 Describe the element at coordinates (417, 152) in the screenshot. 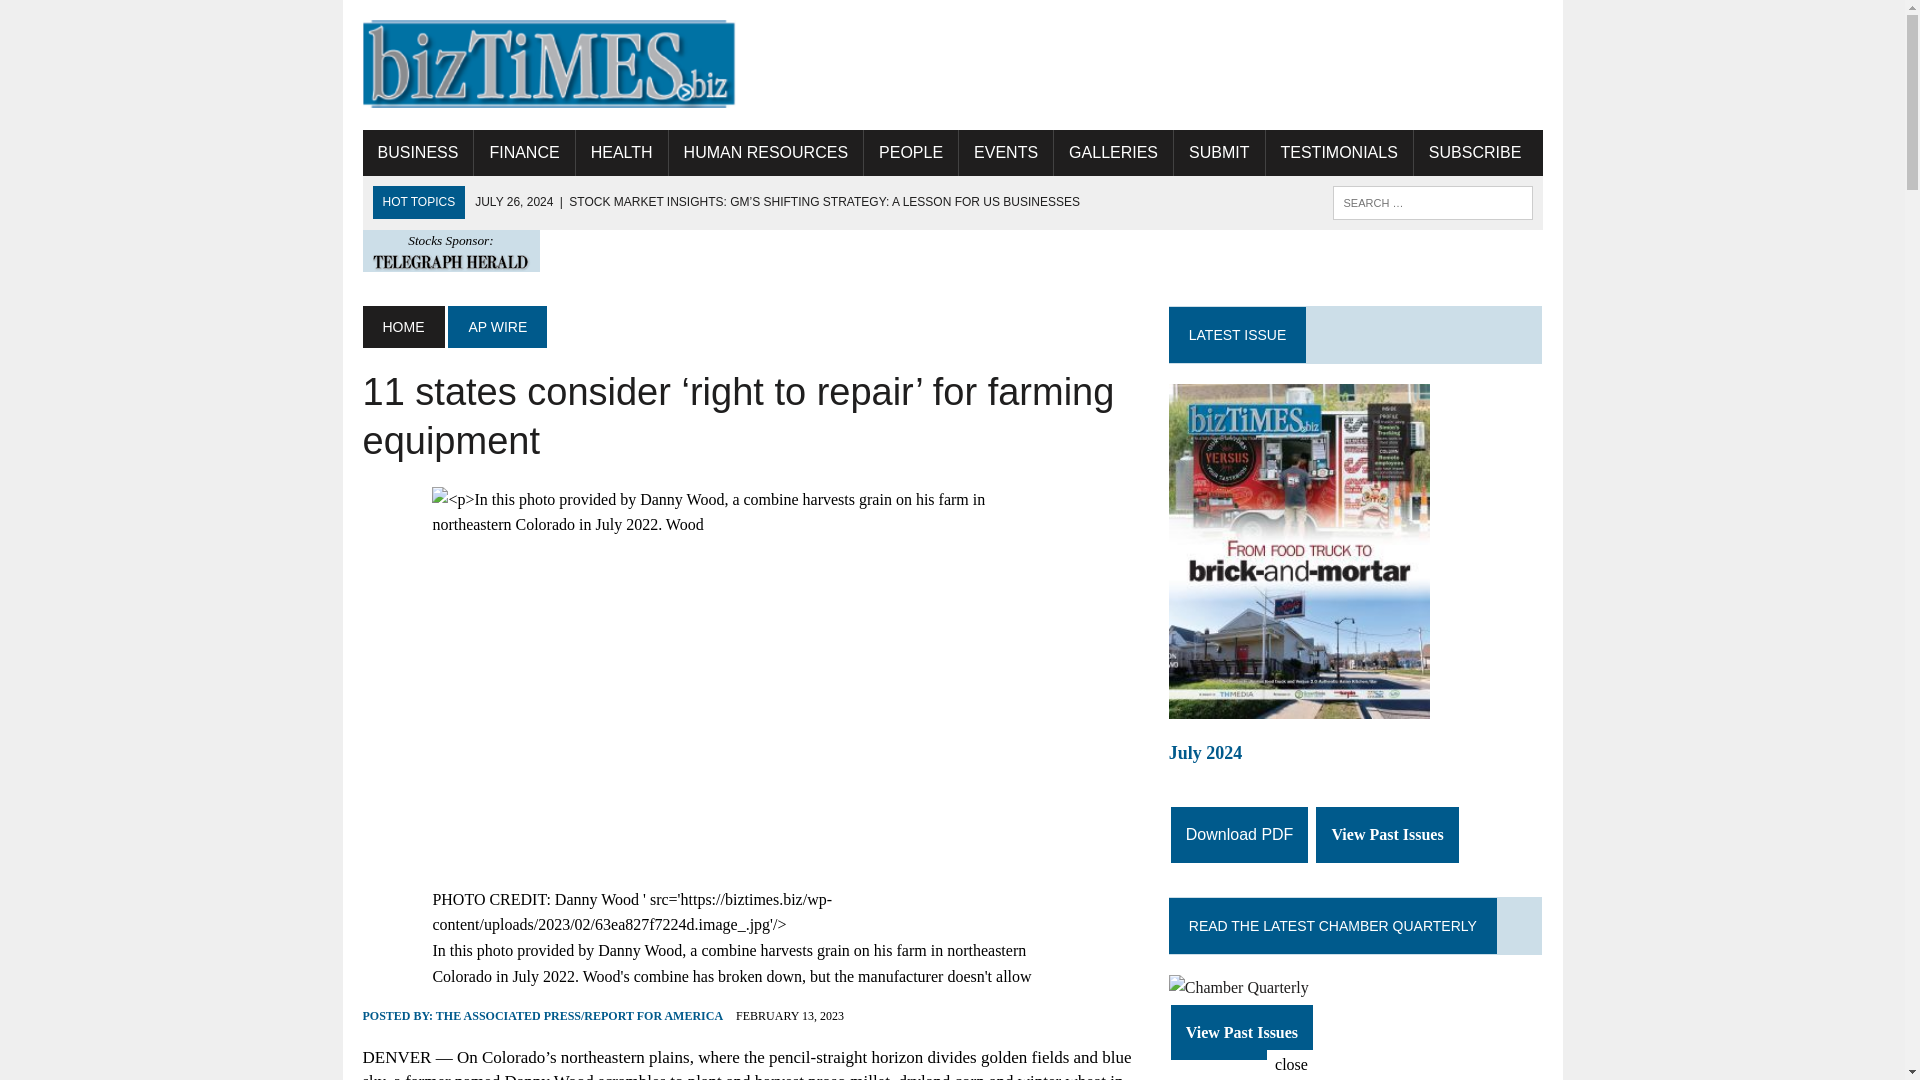

I see `BUSINESS` at that location.